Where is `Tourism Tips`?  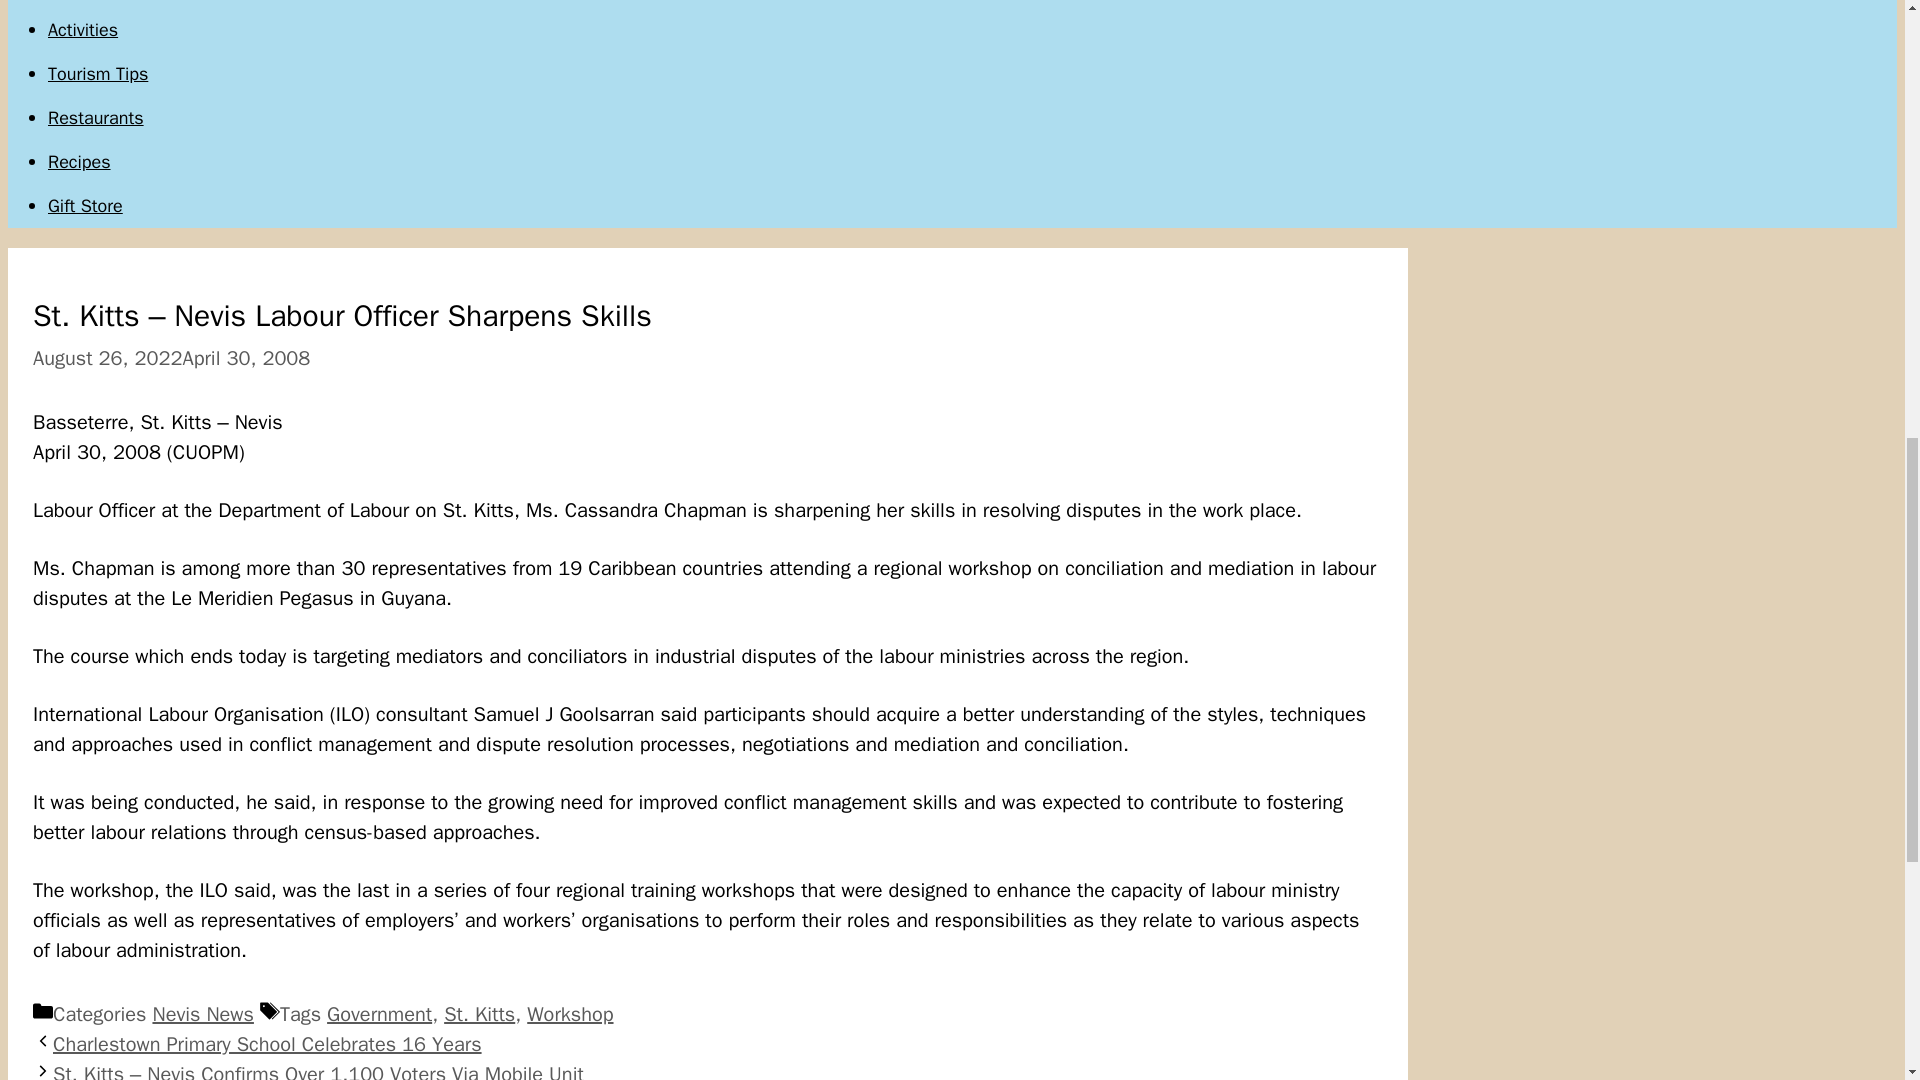
Tourism Tips is located at coordinates (98, 74).